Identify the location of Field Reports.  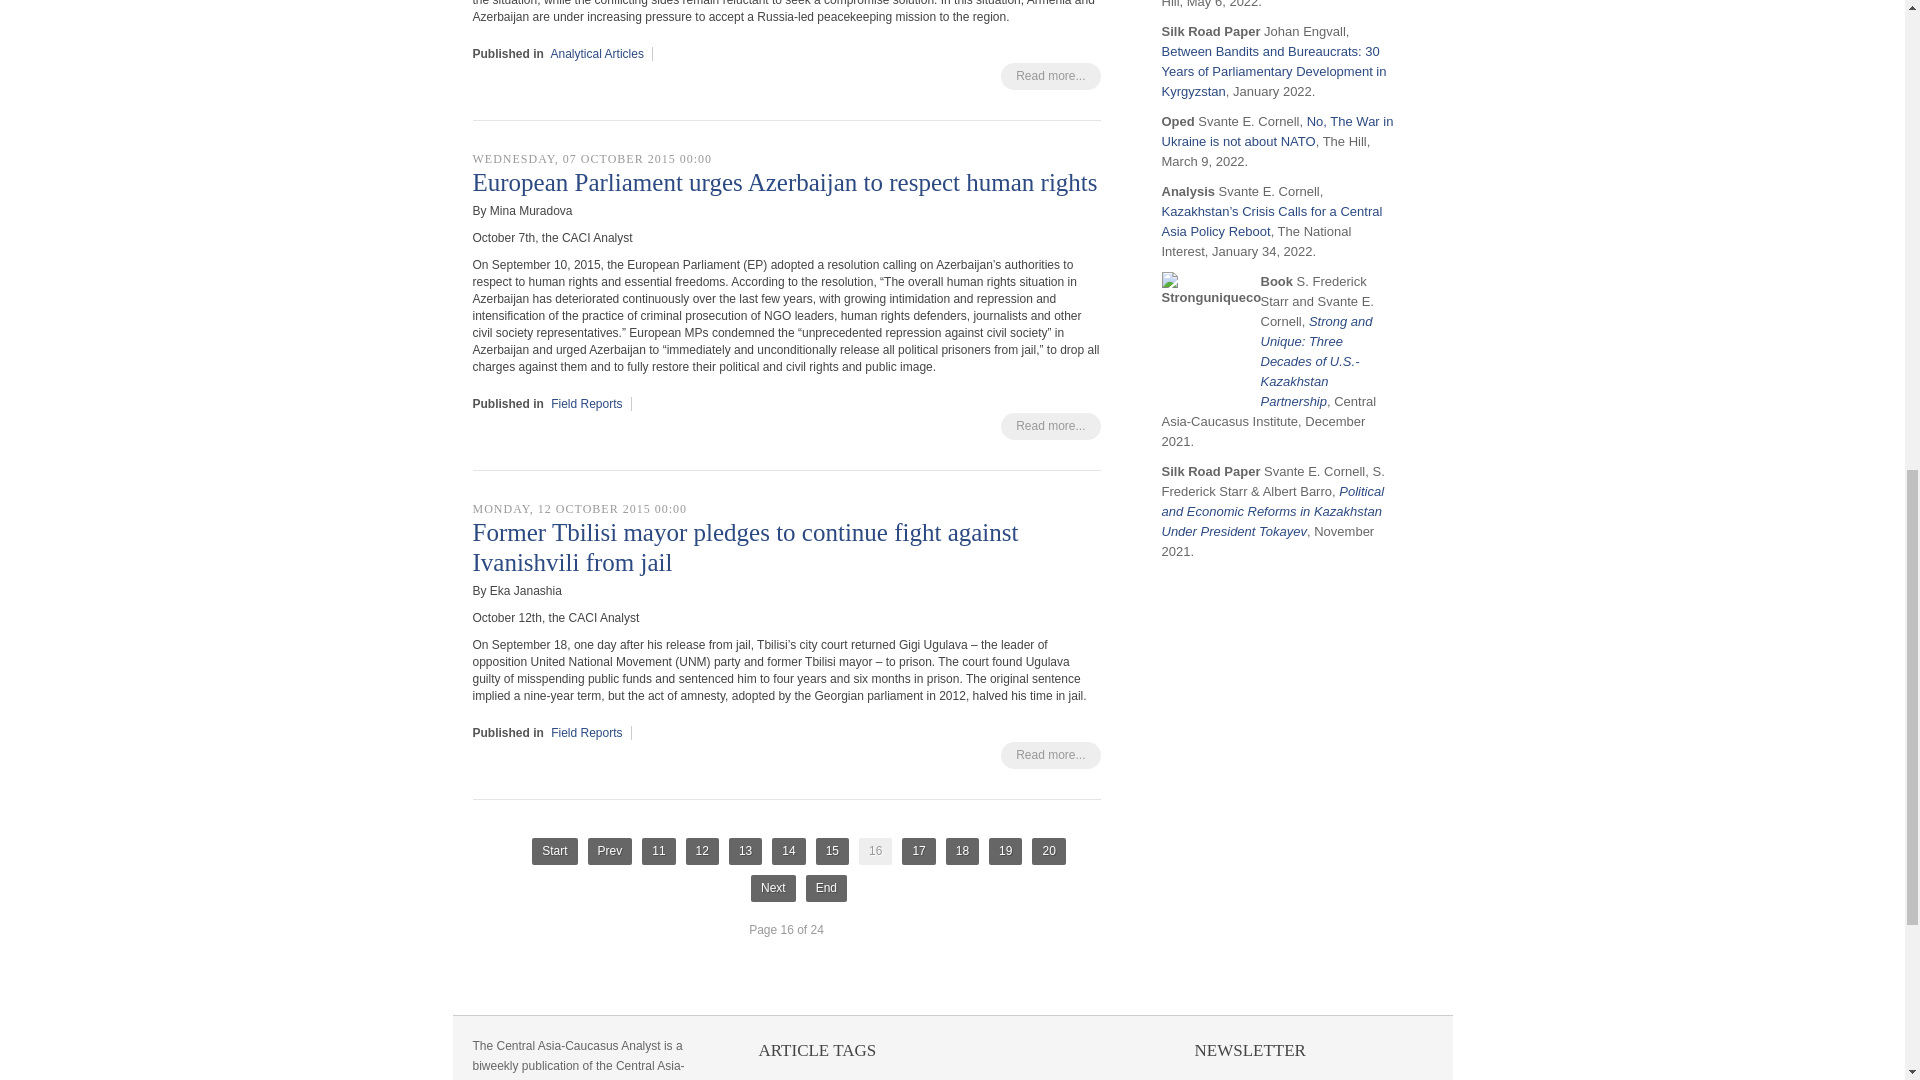
(586, 732).